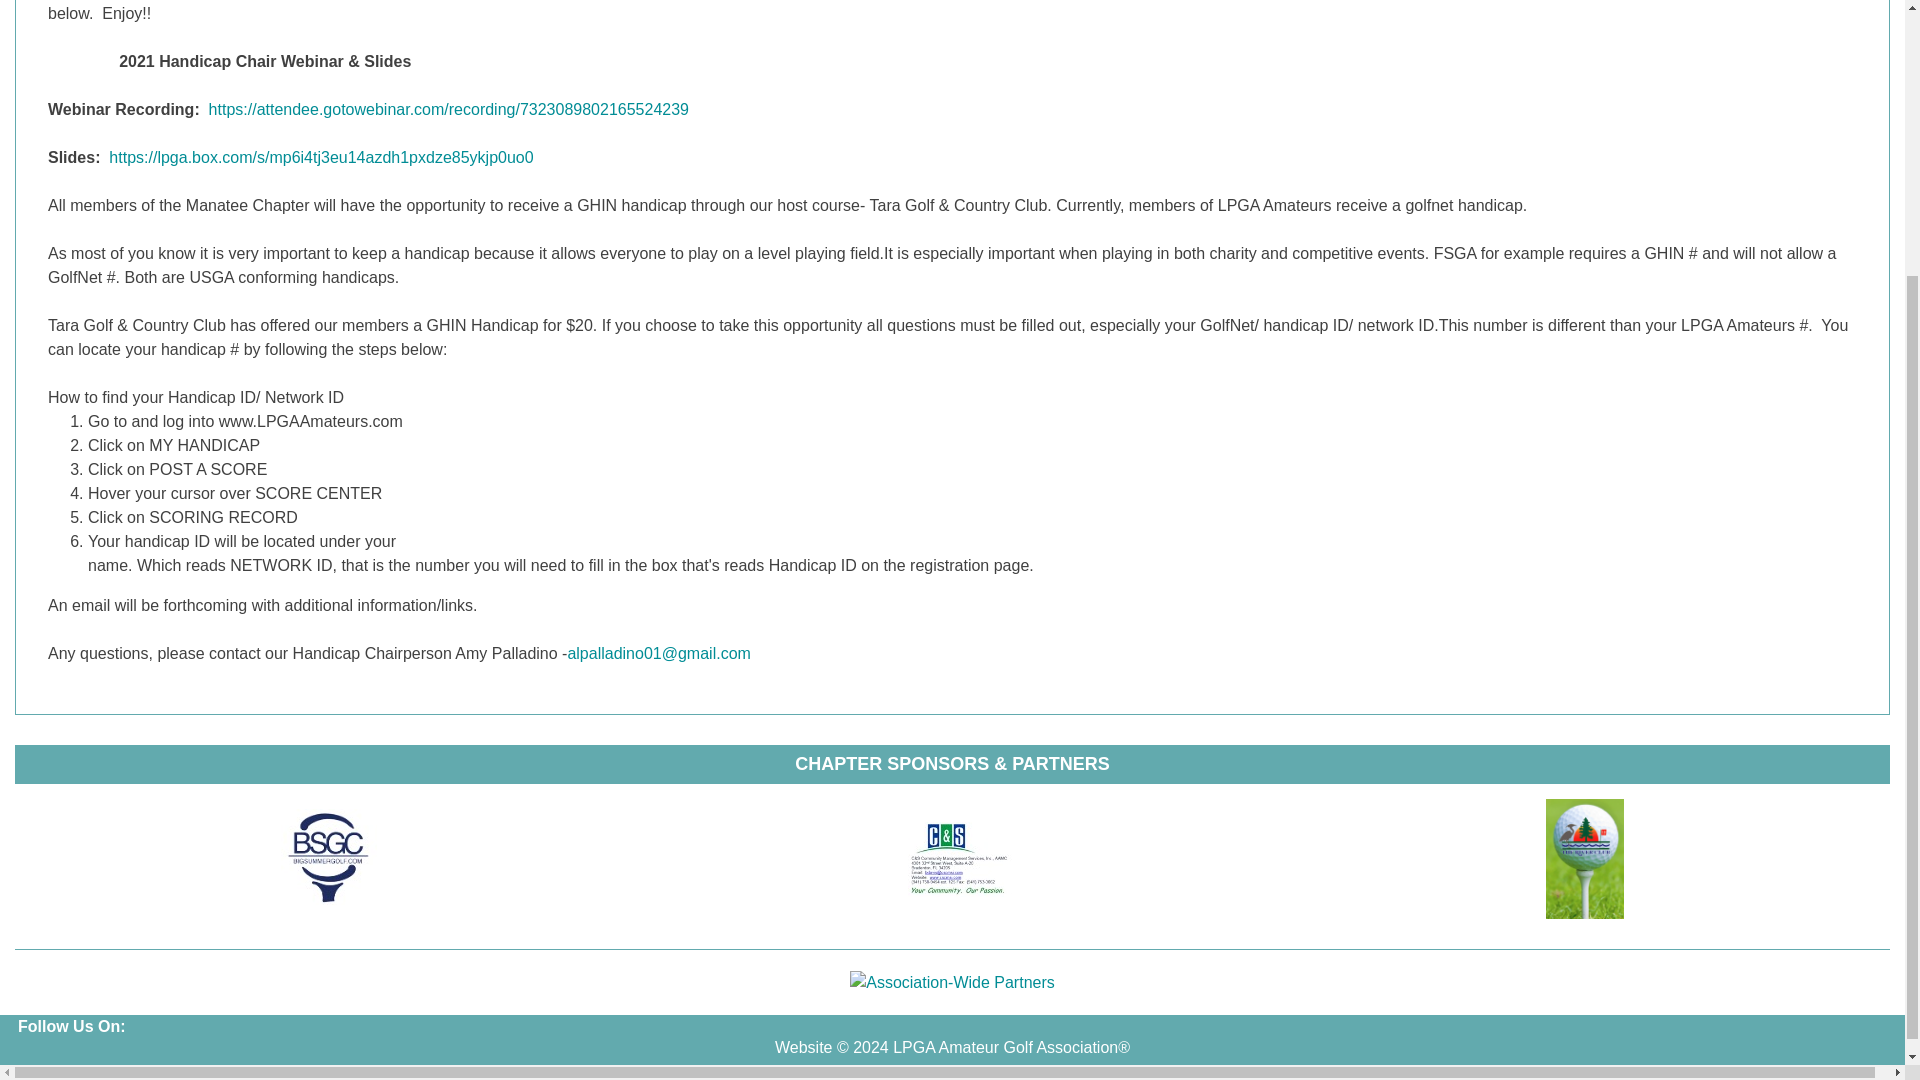 This screenshot has height=1080, width=1920. I want to click on CSCMSI.com, so click(960, 858).